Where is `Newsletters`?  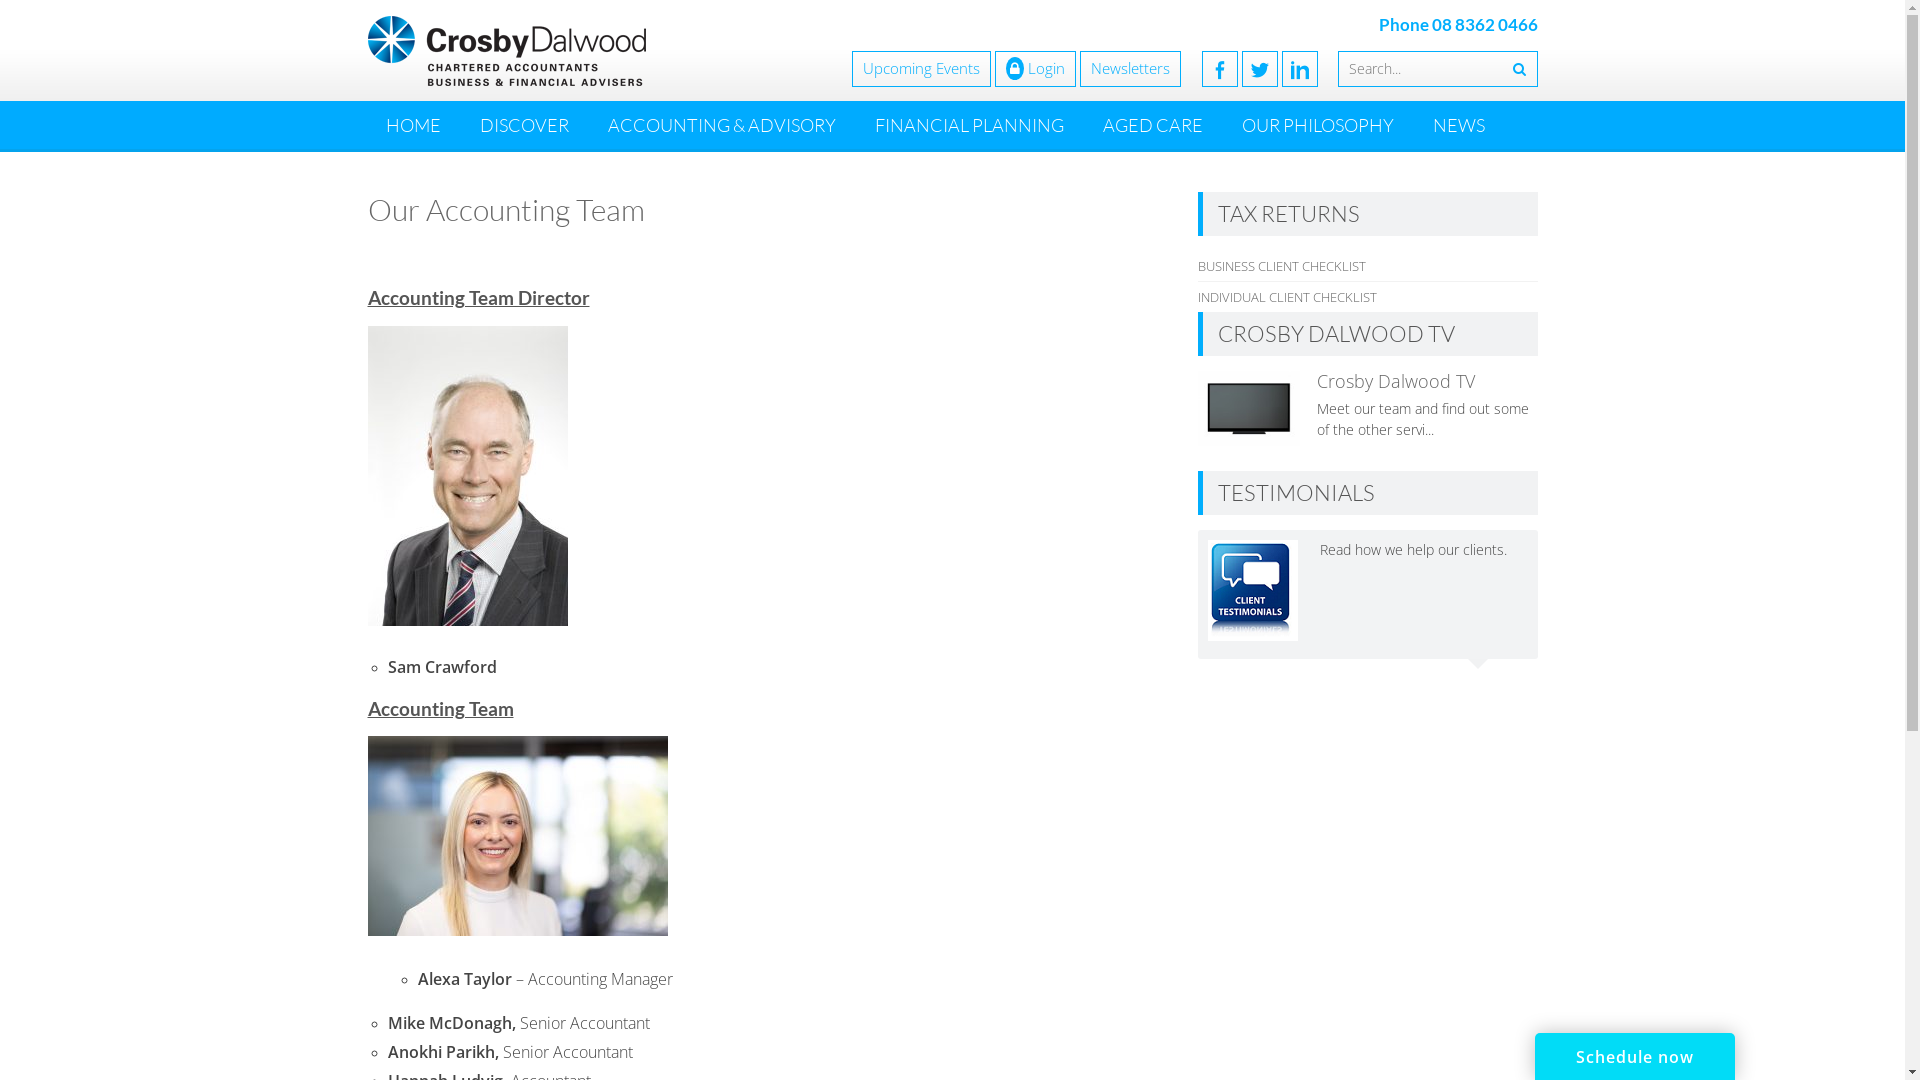
Newsletters is located at coordinates (1130, 69).